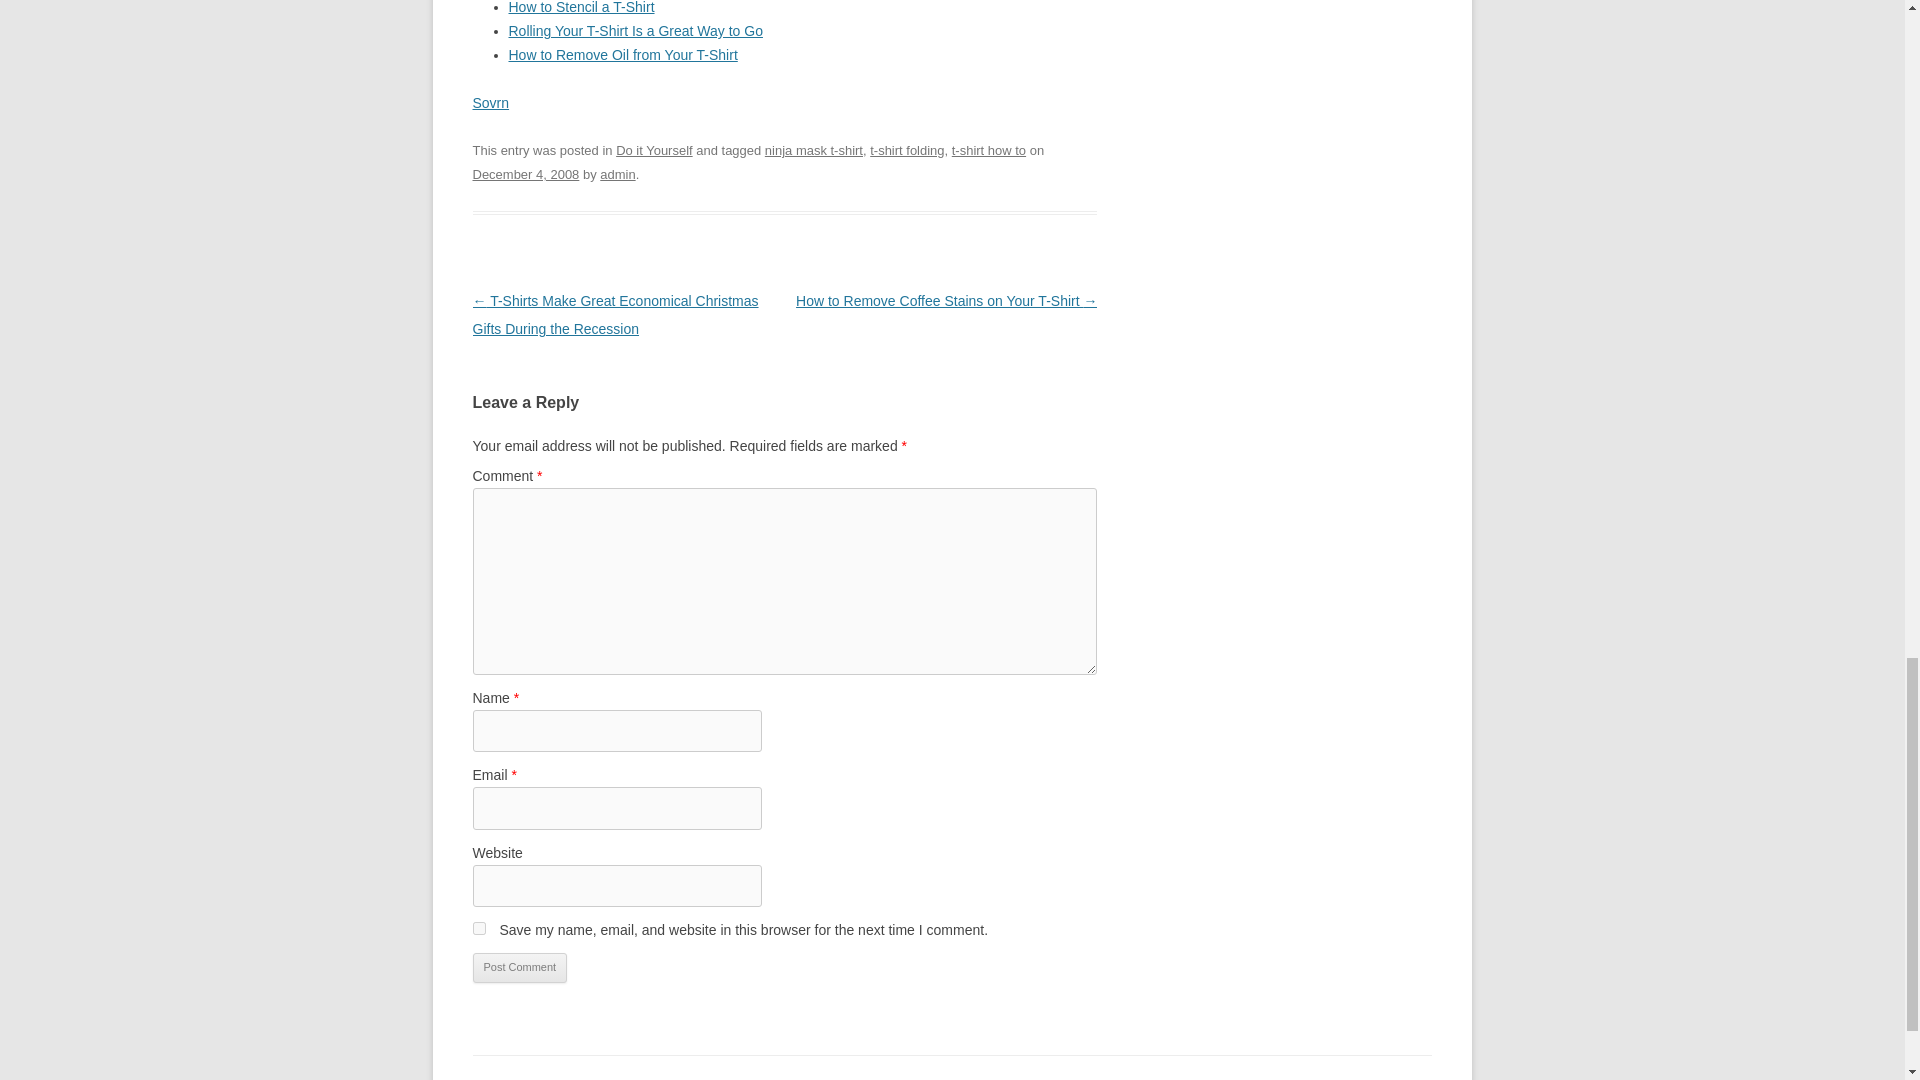  I want to click on ninja mask t-shirt, so click(813, 150).